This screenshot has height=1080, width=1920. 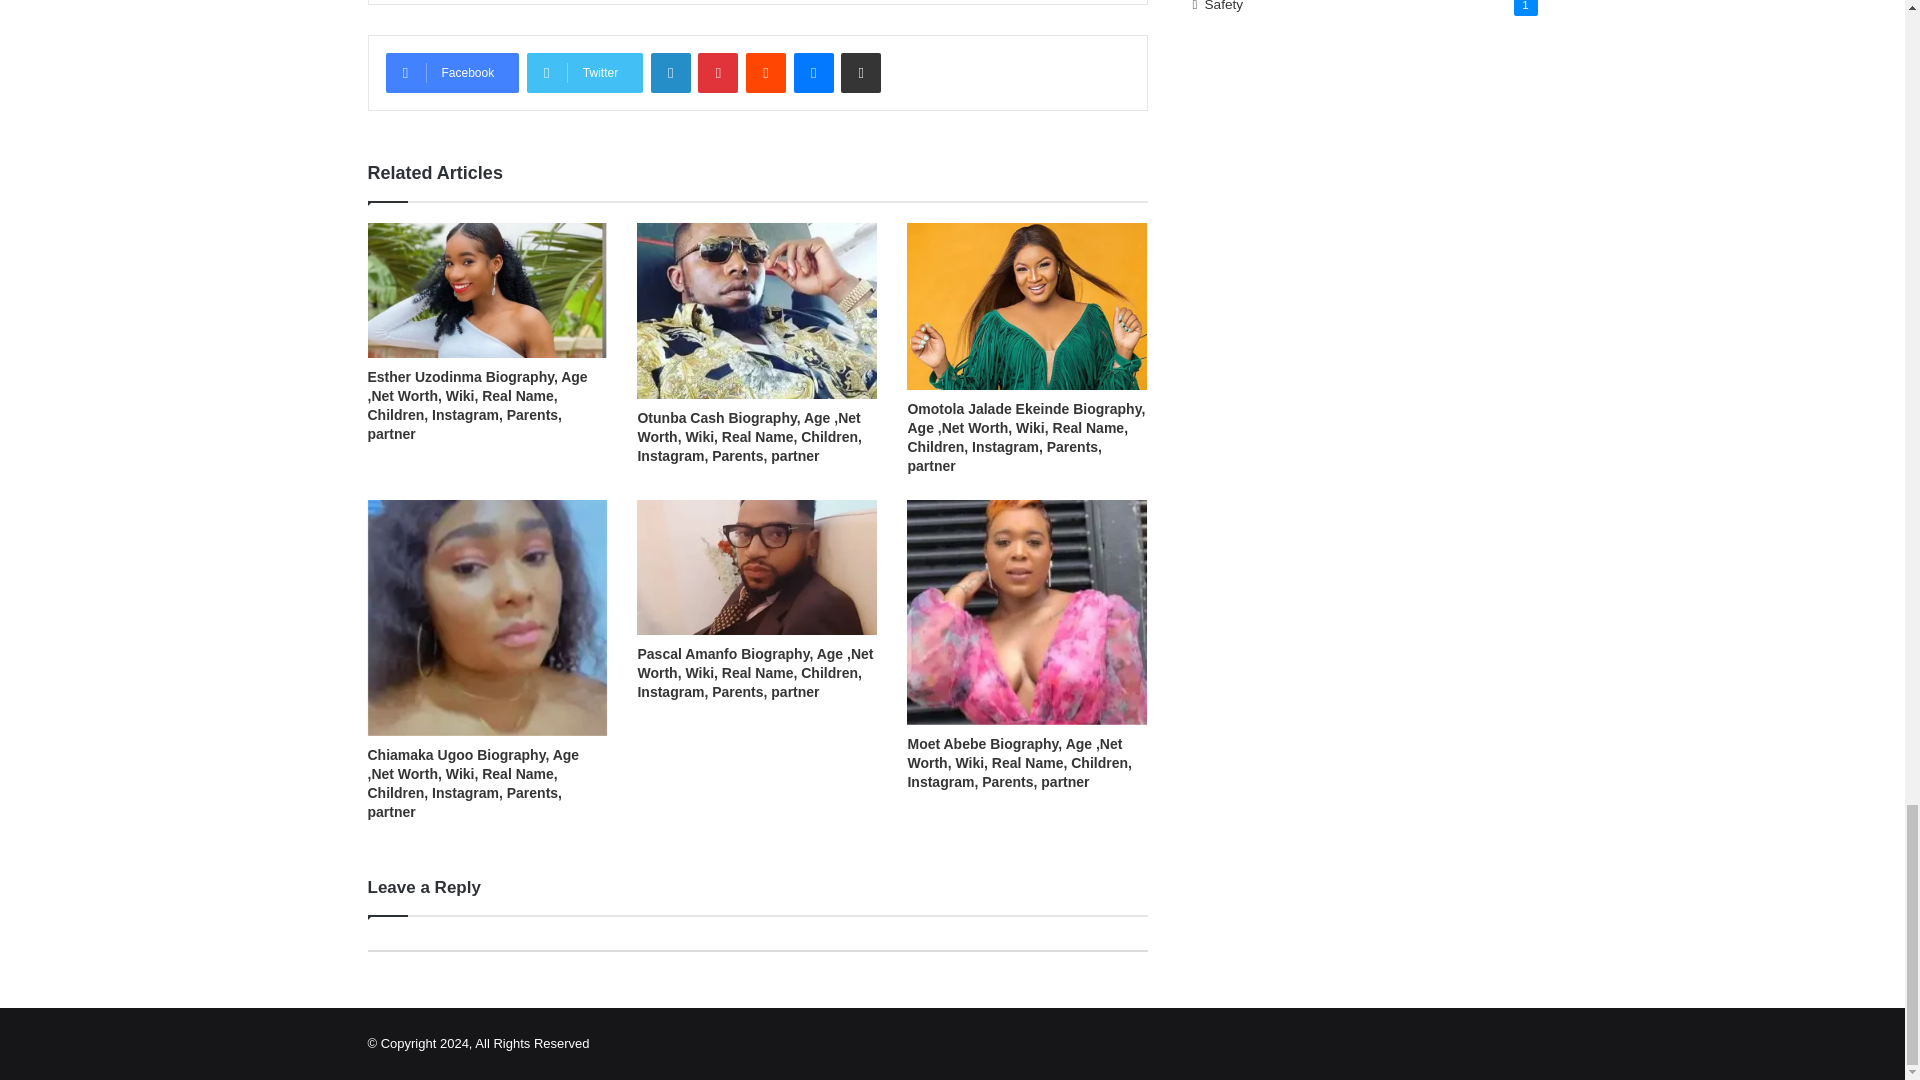 What do you see at coordinates (670, 72) in the screenshot?
I see `LinkedIn` at bounding box center [670, 72].